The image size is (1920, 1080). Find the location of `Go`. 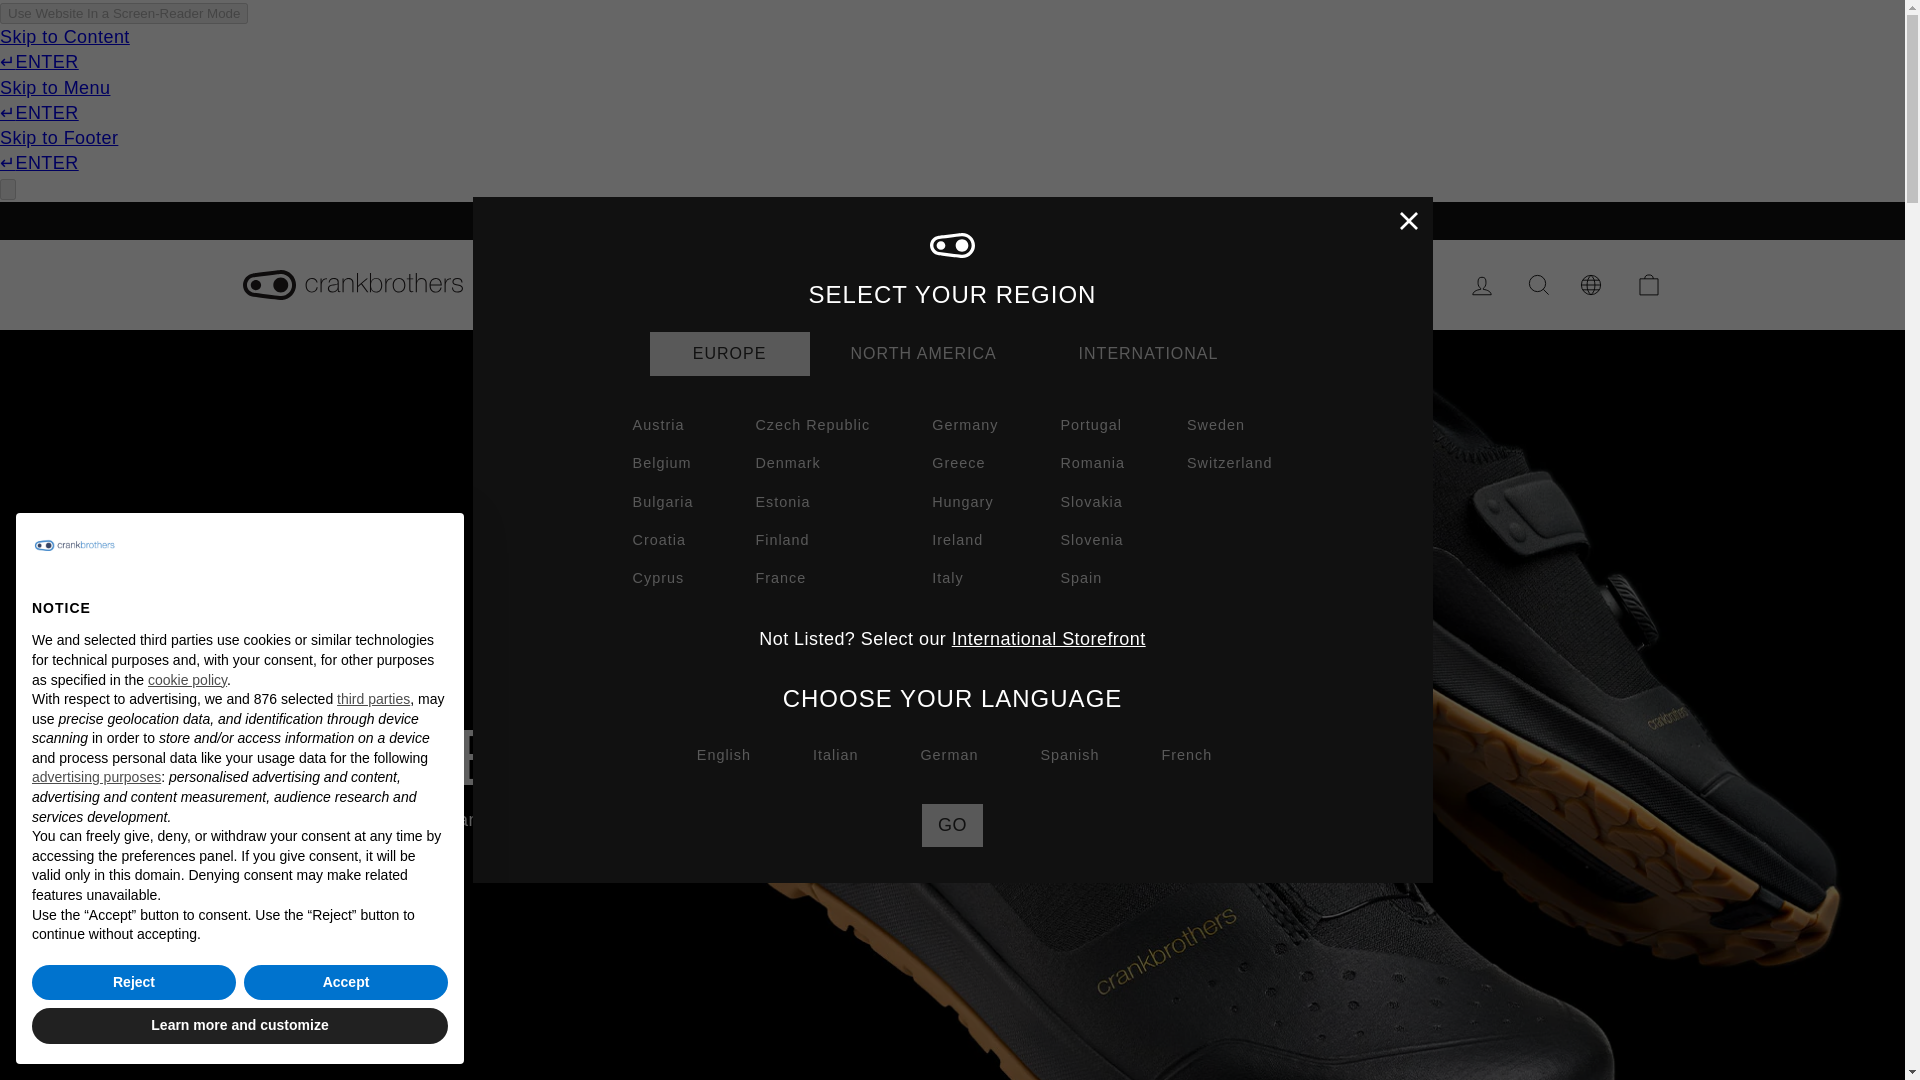

Go is located at coordinates (952, 824).